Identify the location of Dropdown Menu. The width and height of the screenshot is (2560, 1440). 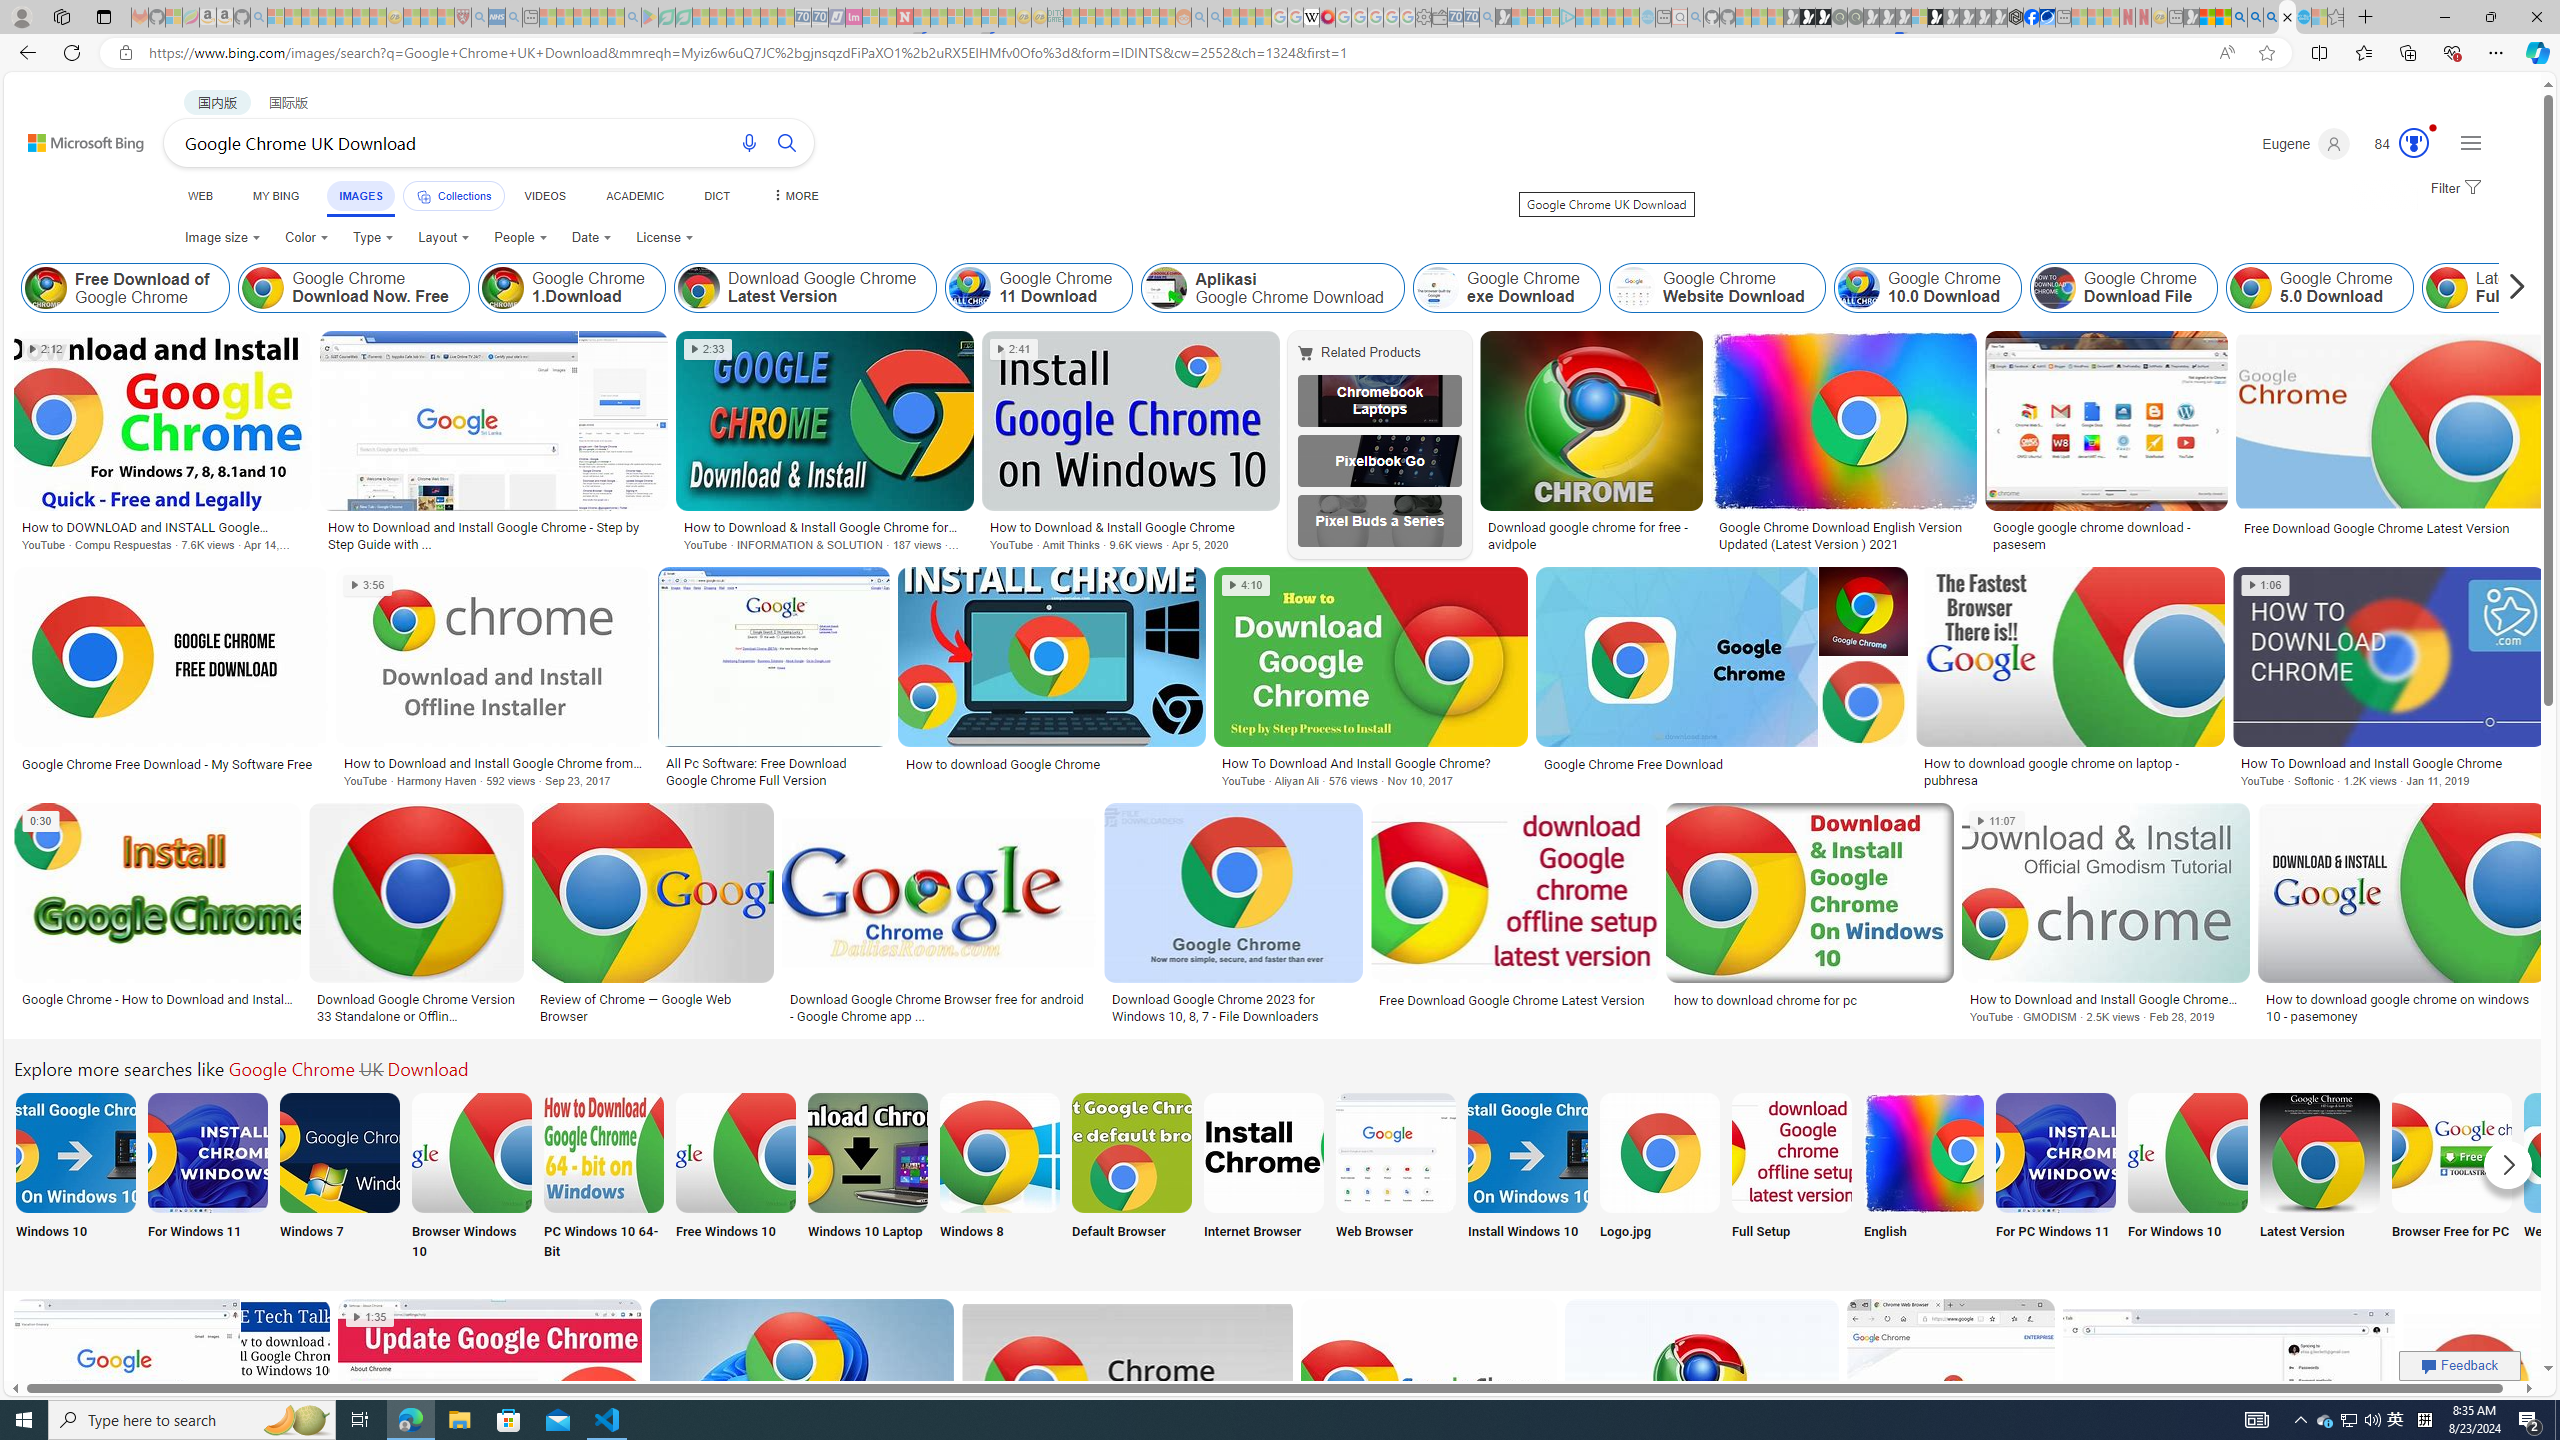
(794, 196).